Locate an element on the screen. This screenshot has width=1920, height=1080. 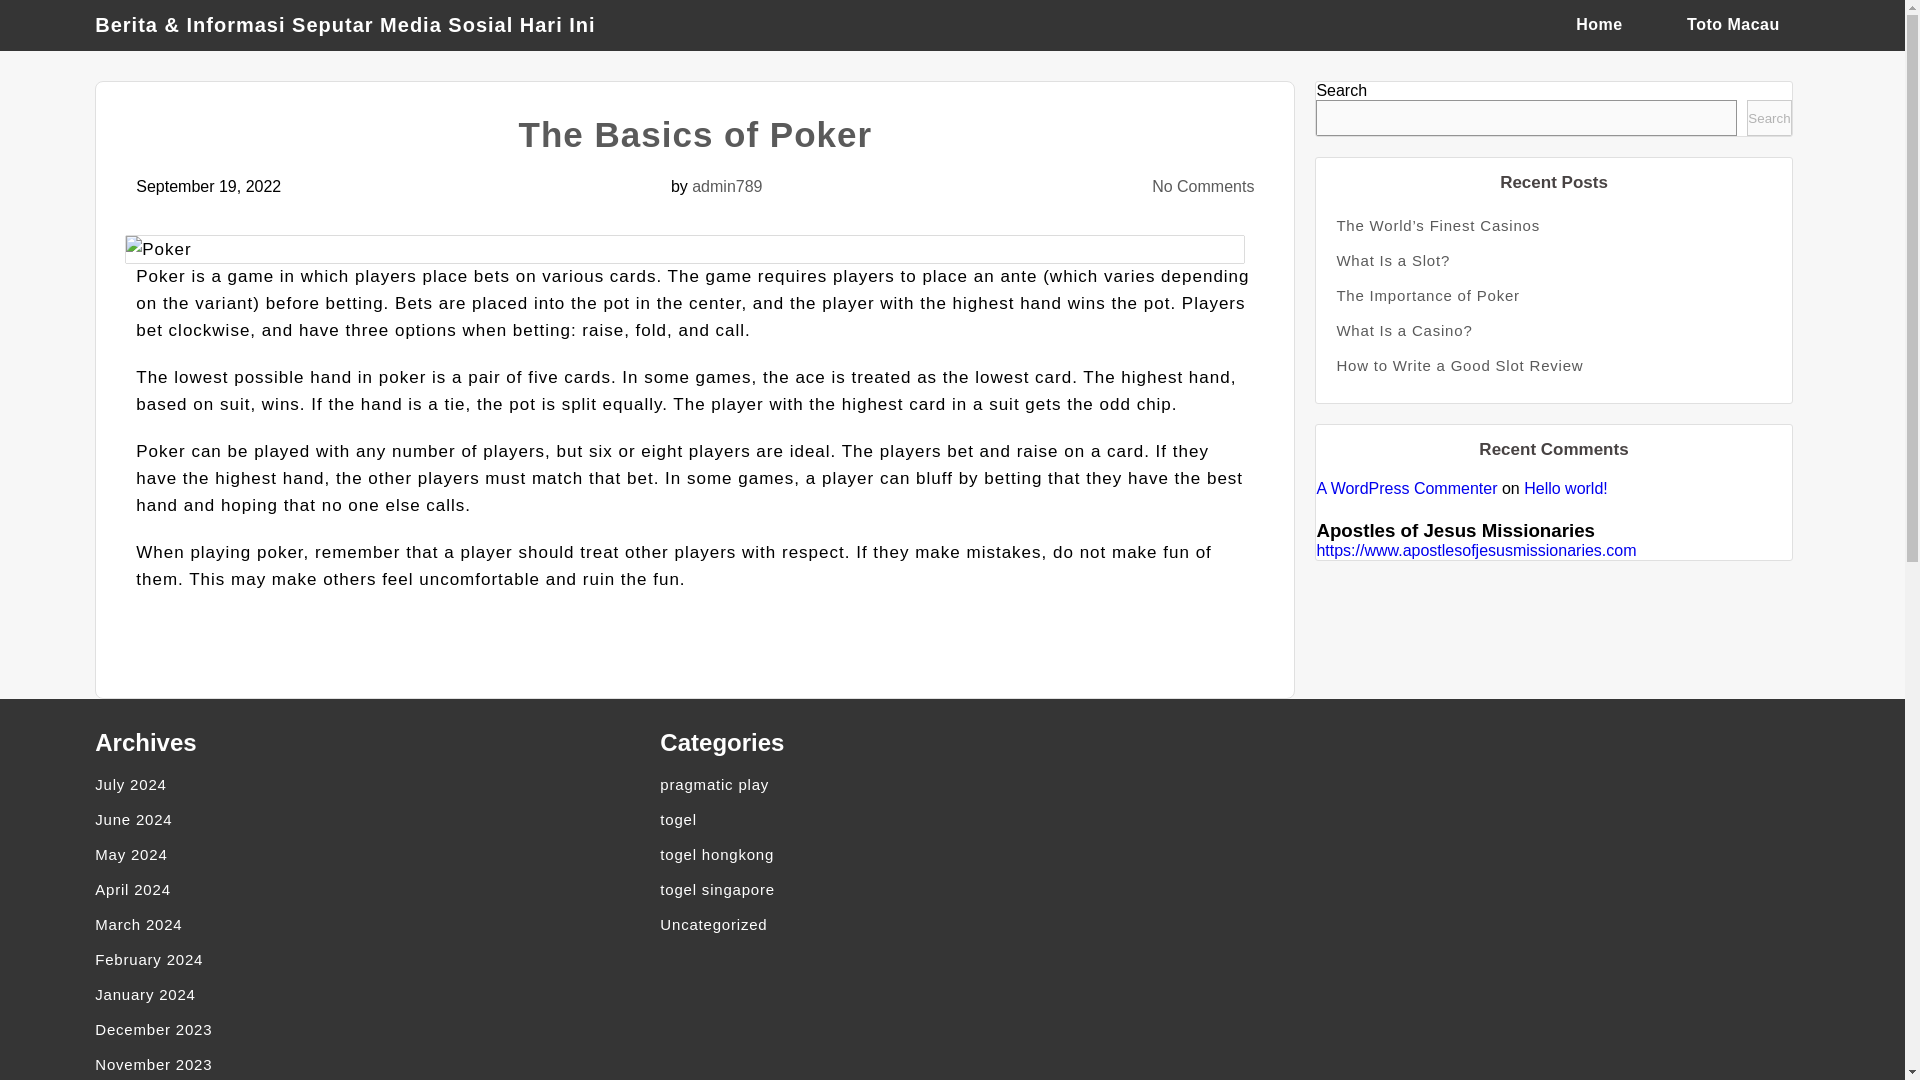
The Importance of Poker is located at coordinates (1553, 295).